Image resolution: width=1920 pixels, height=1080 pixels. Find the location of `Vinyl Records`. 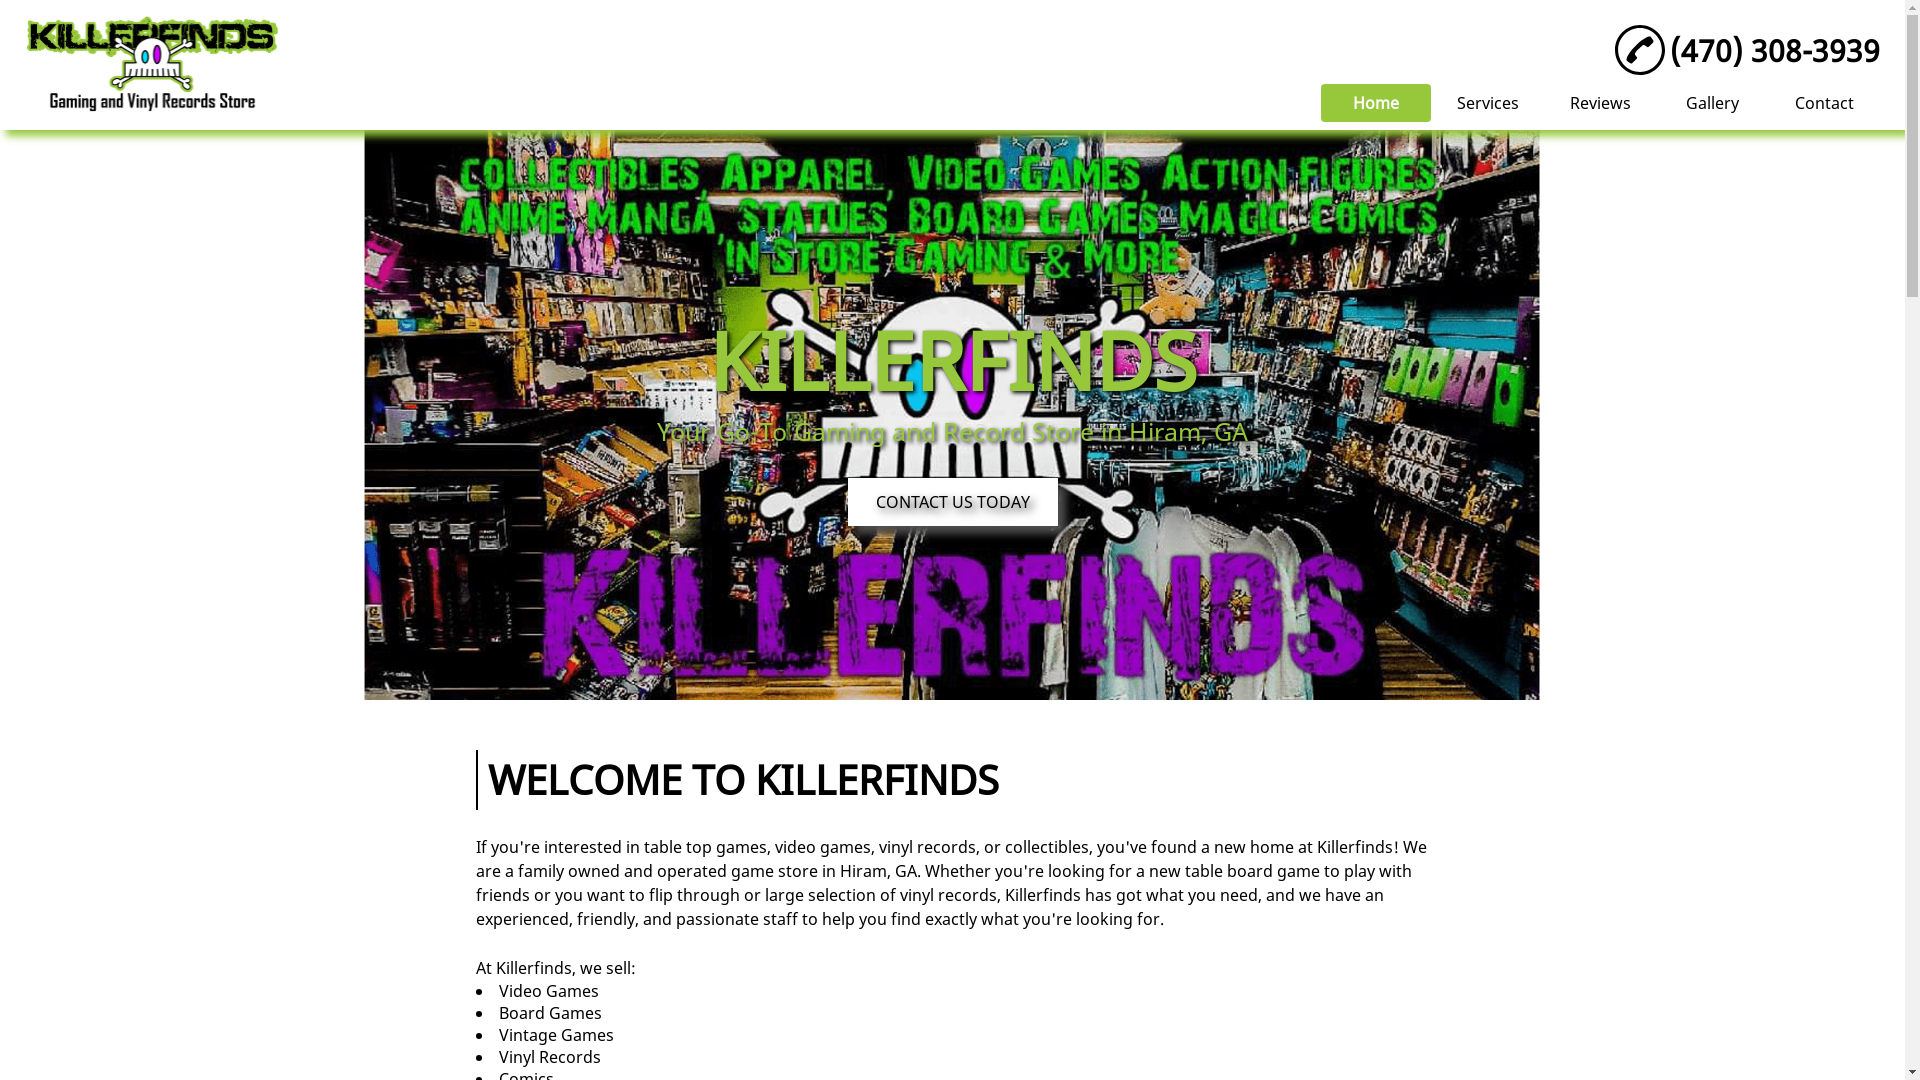

Vinyl Records is located at coordinates (550, 1057).